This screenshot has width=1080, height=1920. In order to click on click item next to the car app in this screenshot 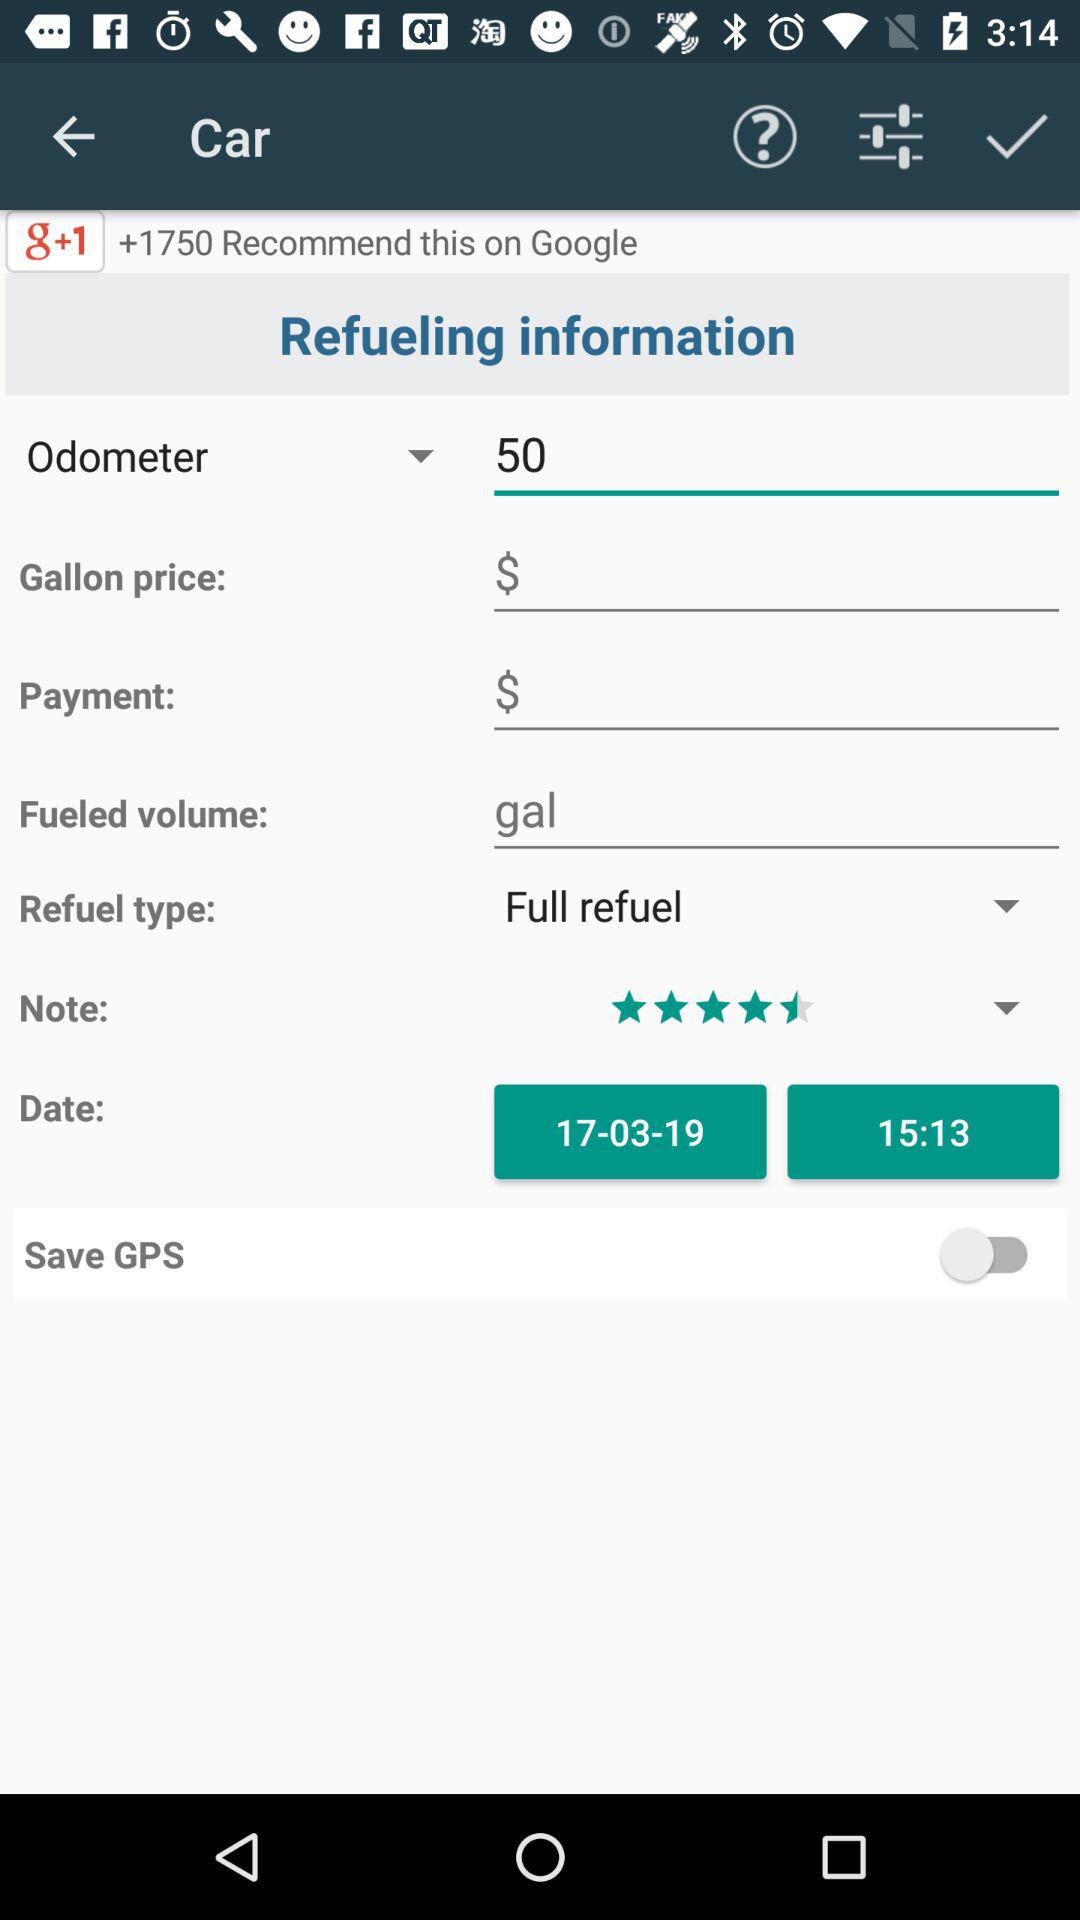, I will do `click(73, 136)`.